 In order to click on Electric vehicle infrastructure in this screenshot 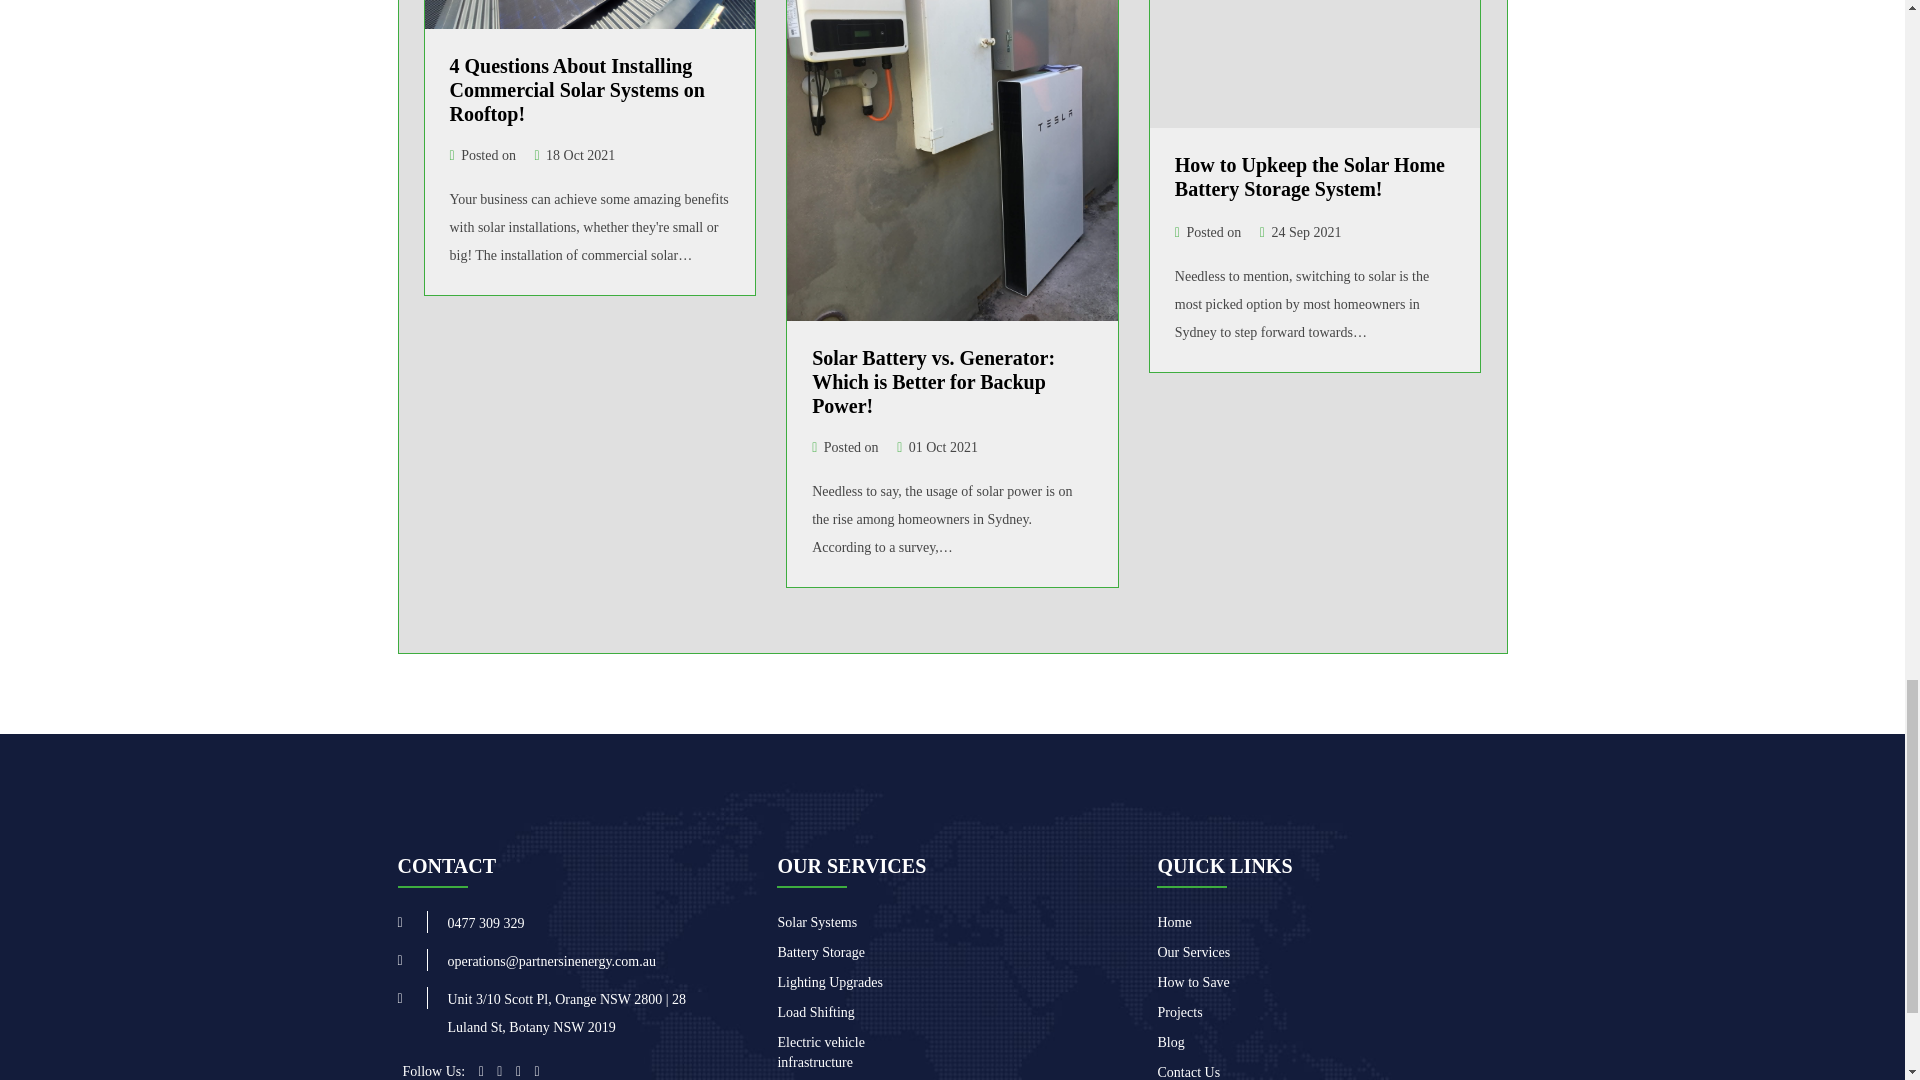, I will do `click(820, 1052)`.